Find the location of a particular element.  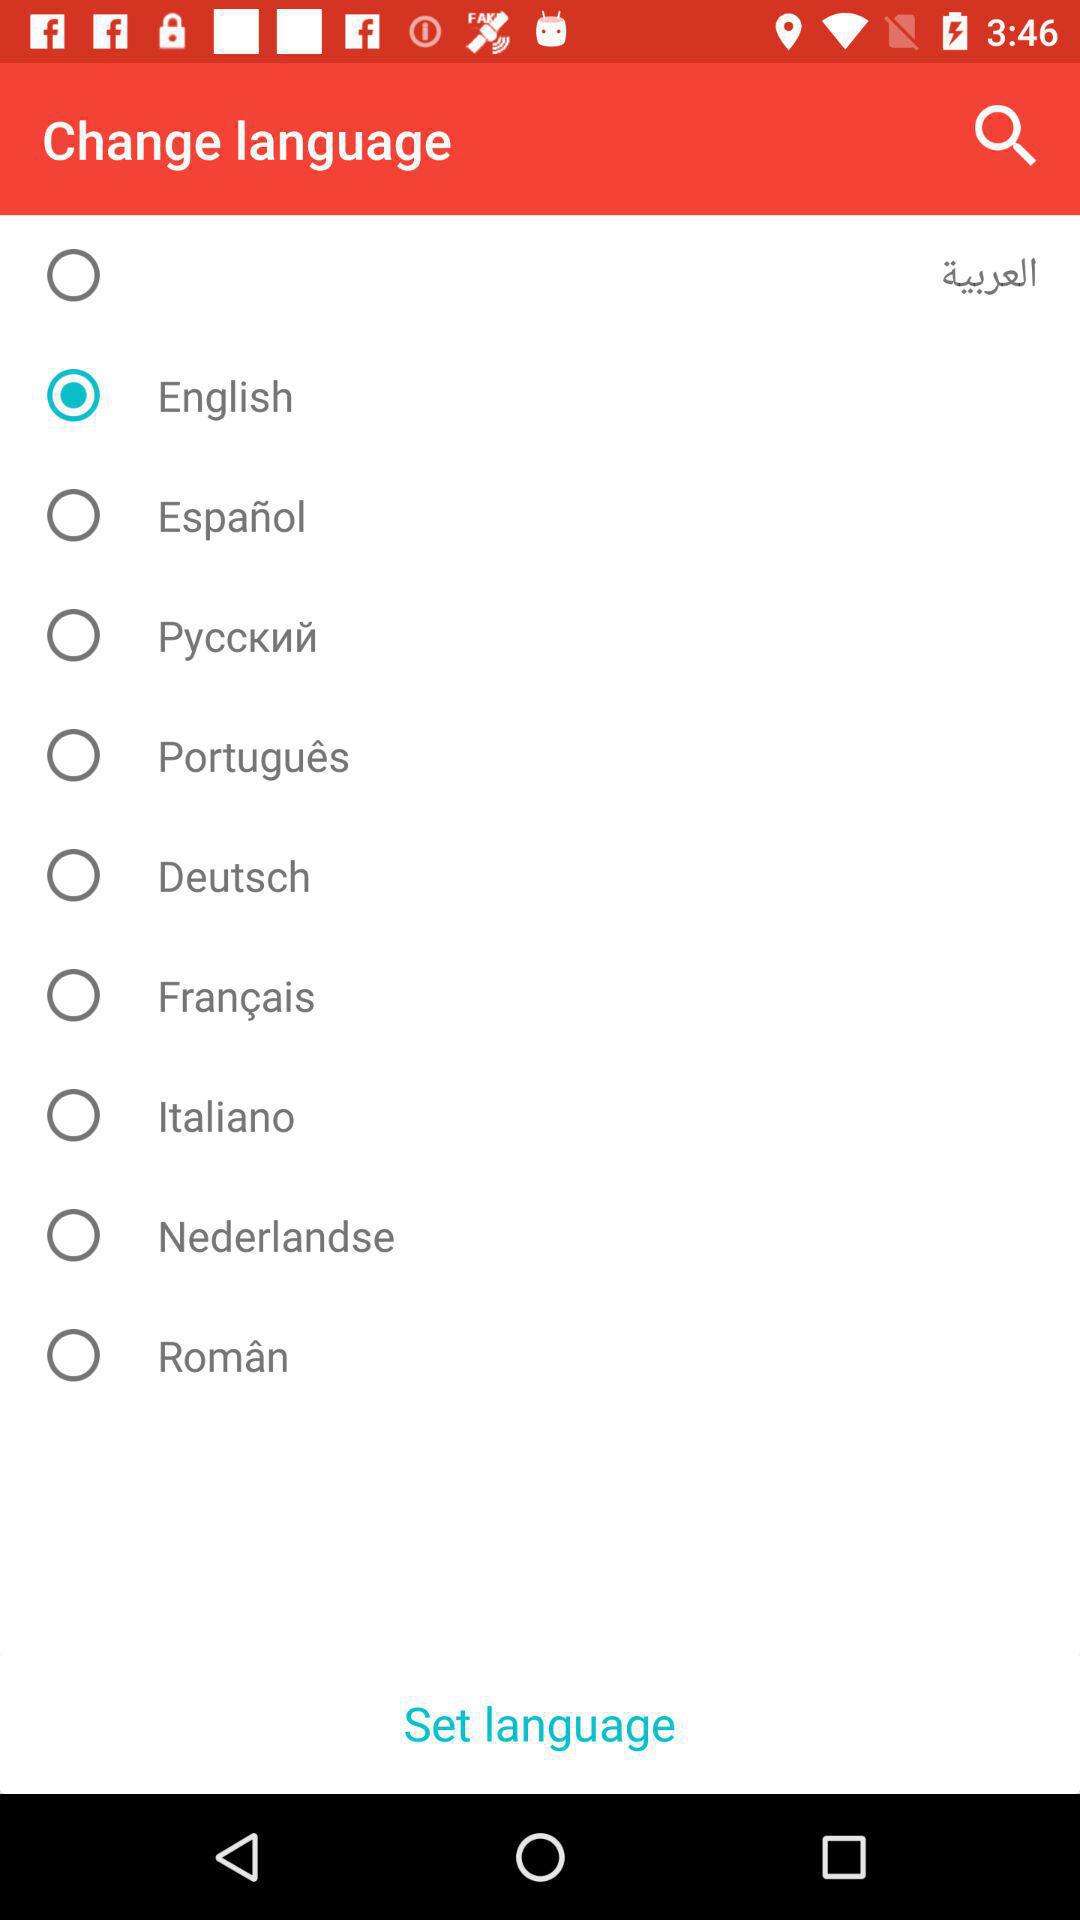

scroll until nederlandse item is located at coordinates (556, 1235).